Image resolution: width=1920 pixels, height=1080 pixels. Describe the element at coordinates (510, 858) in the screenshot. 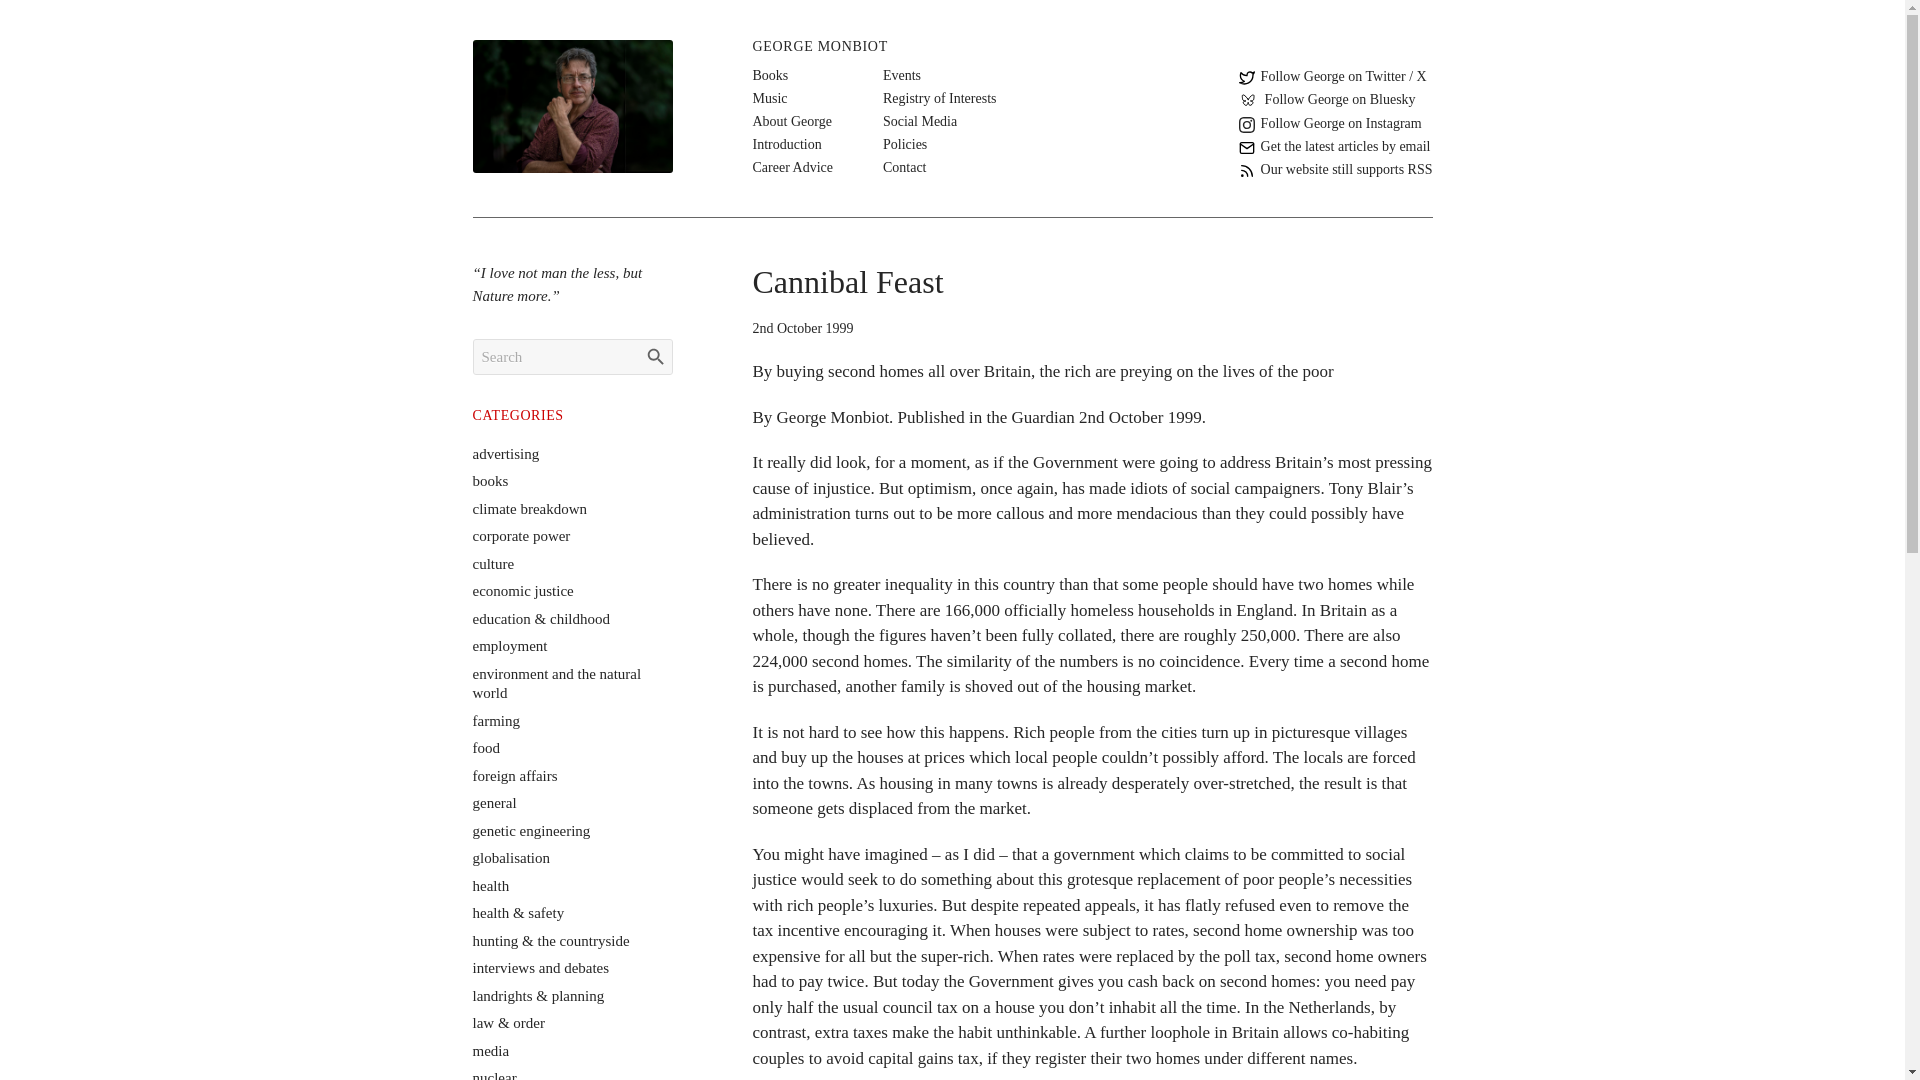

I see `globalisation` at that location.